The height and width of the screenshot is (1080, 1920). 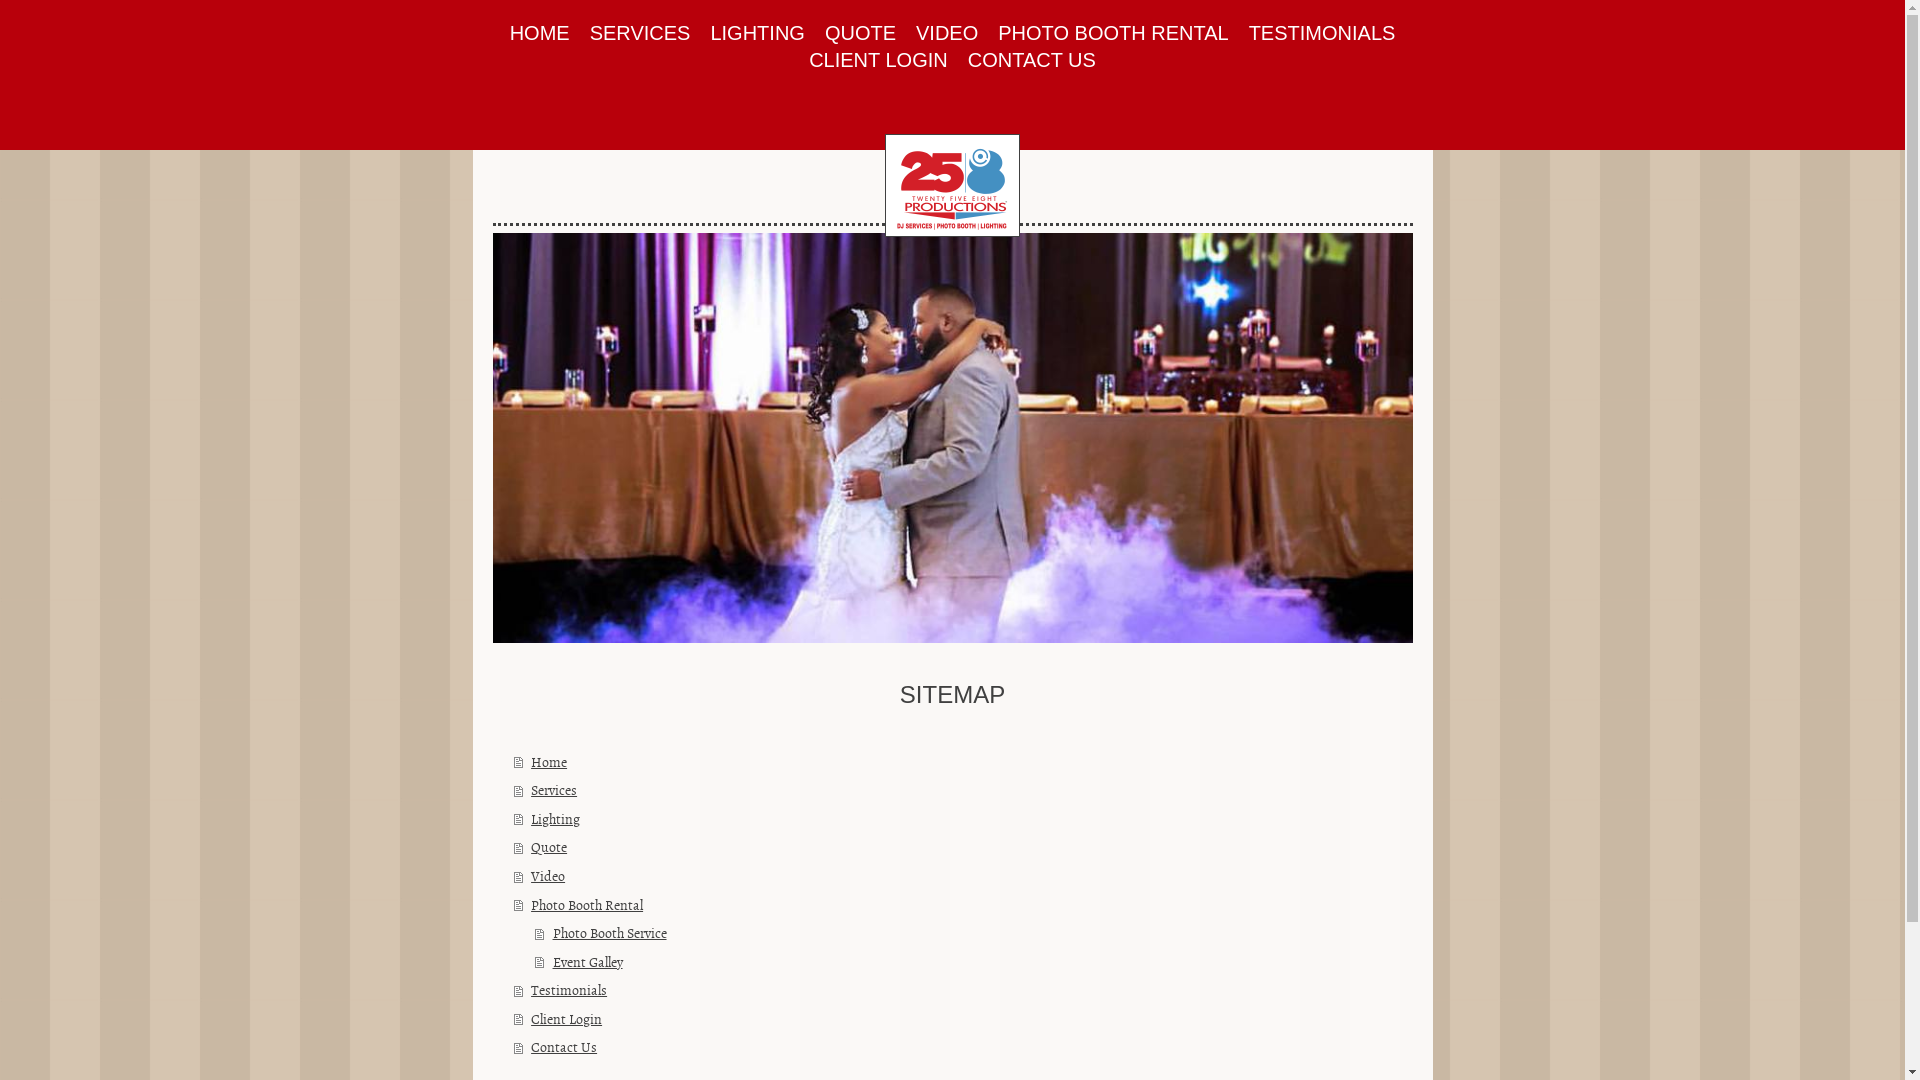 I want to click on Home, so click(x=964, y=762).